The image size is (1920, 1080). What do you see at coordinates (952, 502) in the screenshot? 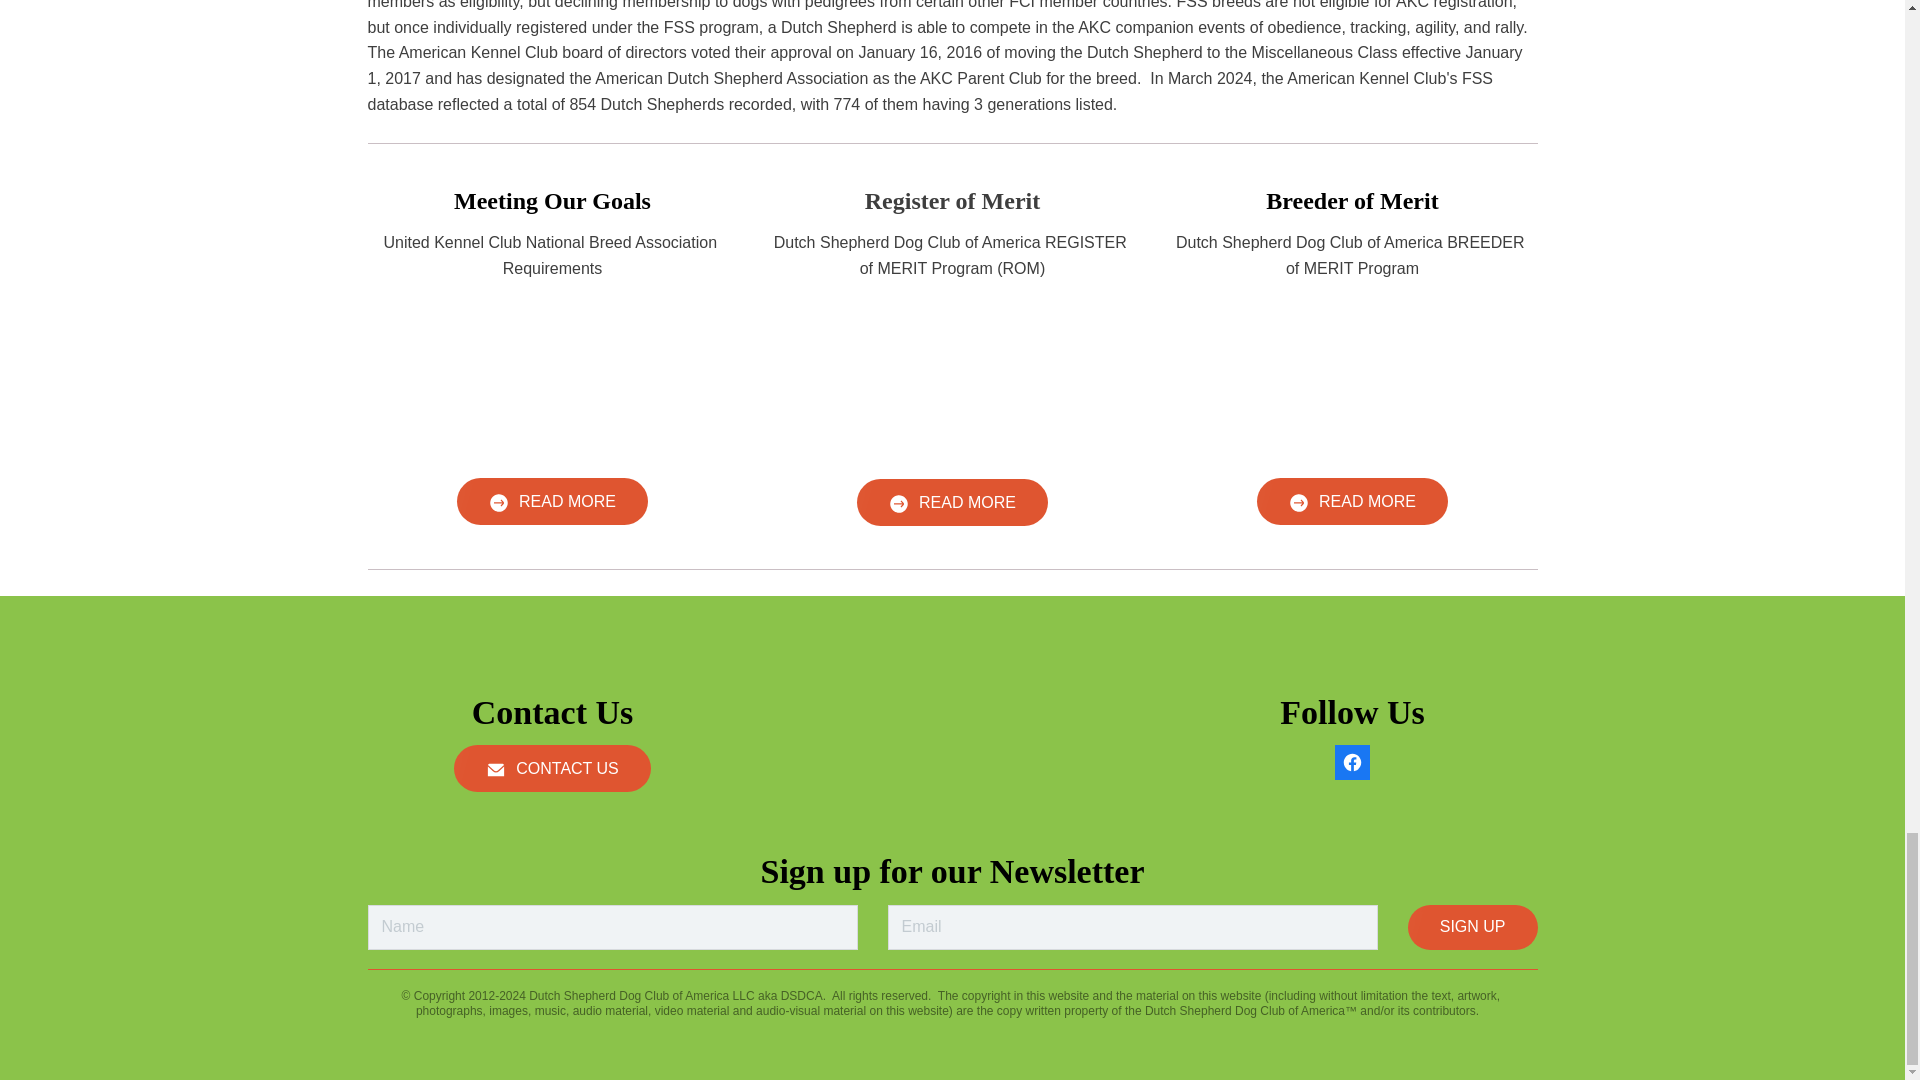
I see `READ MORE` at bounding box center [952, 502].